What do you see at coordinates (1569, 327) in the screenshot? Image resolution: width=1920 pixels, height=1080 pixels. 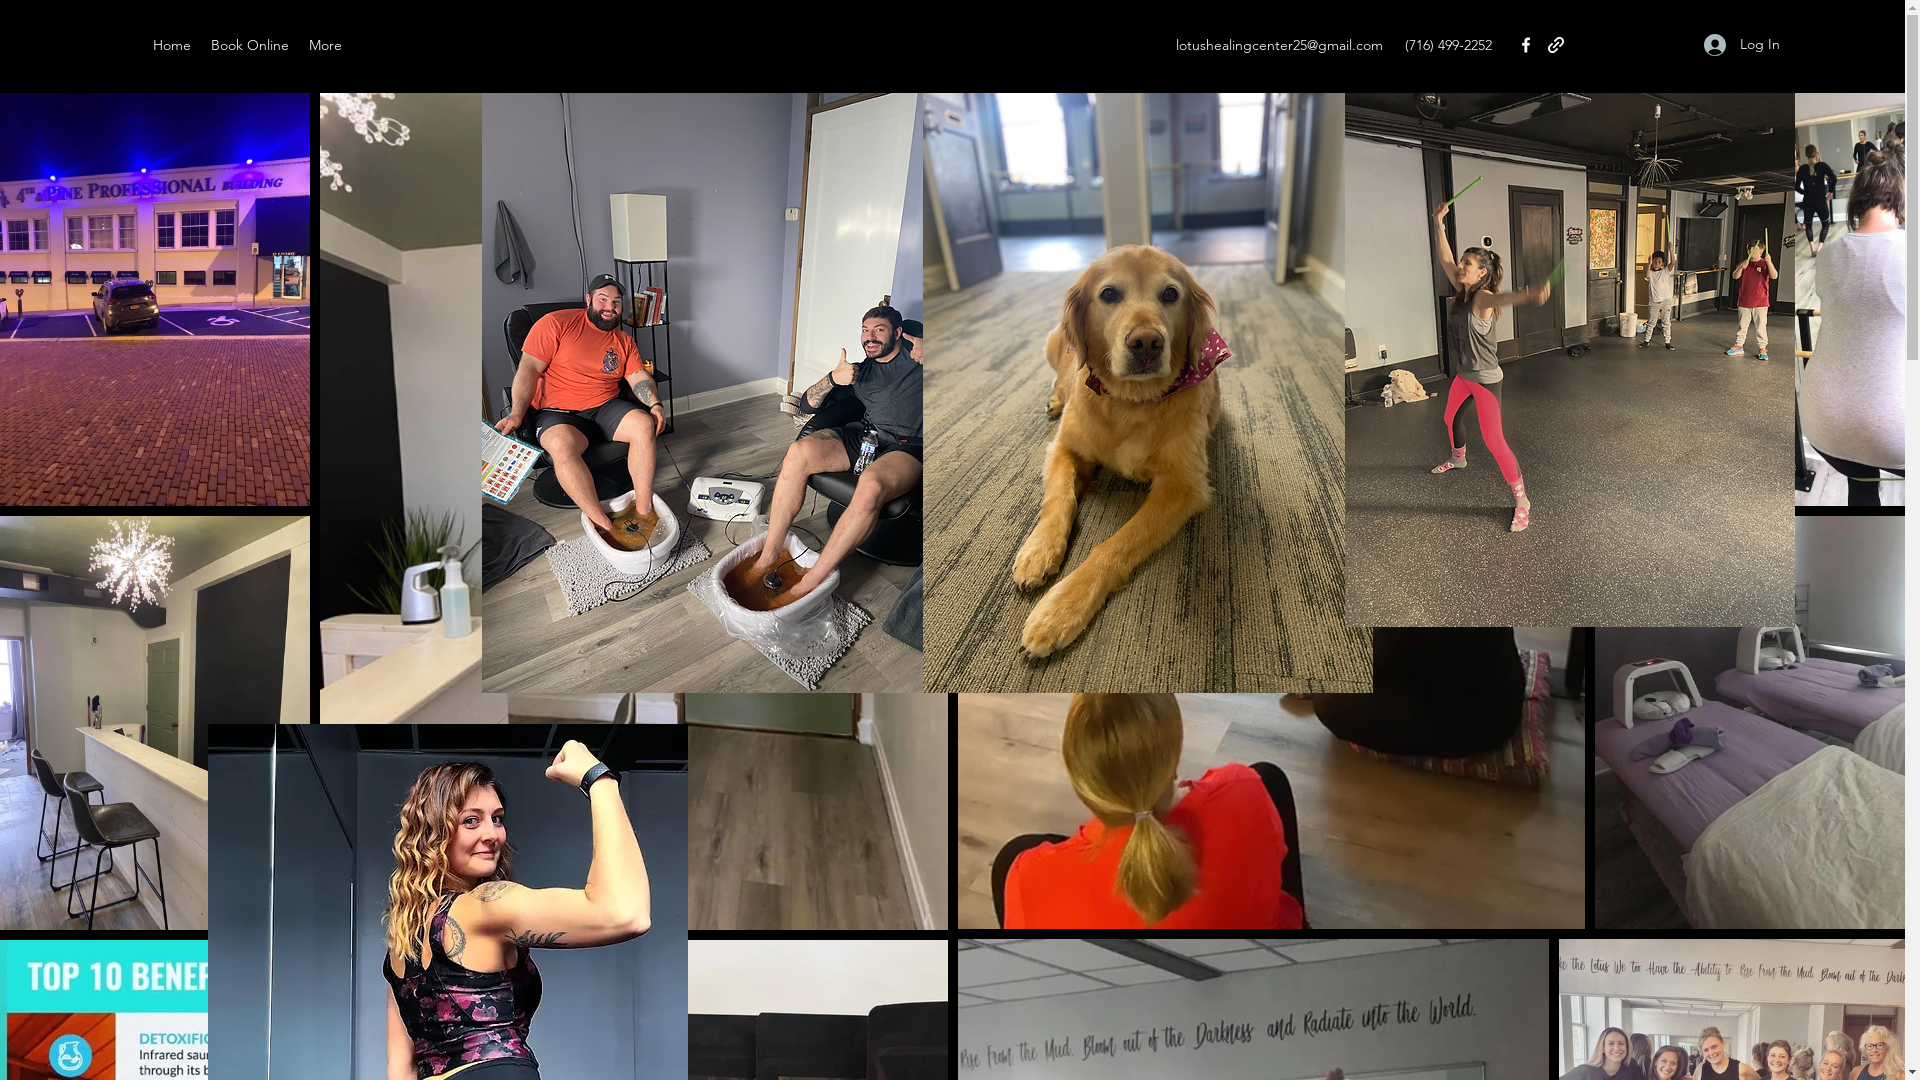 I see `IMG_6836.HEIC` at bounding box center [1569, 327].